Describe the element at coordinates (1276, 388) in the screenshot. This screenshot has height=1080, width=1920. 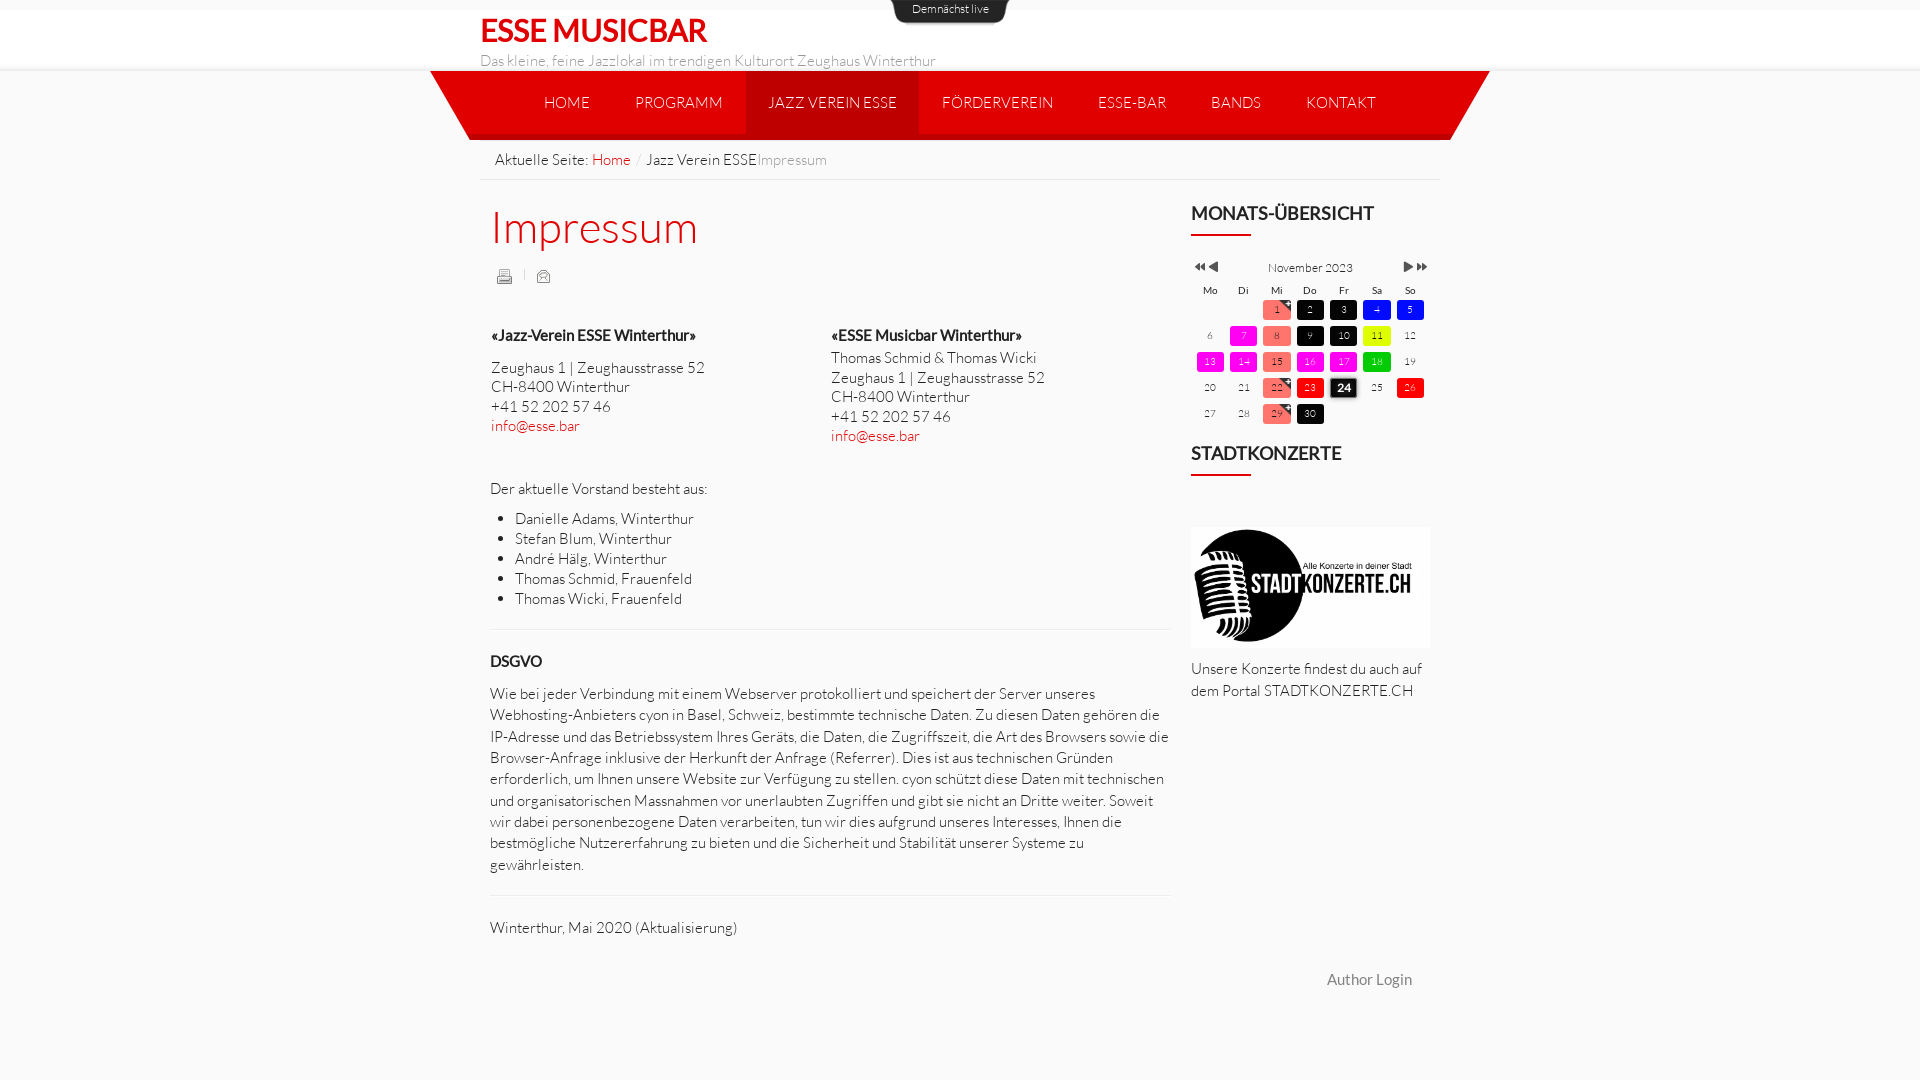
I see `22` at that location.